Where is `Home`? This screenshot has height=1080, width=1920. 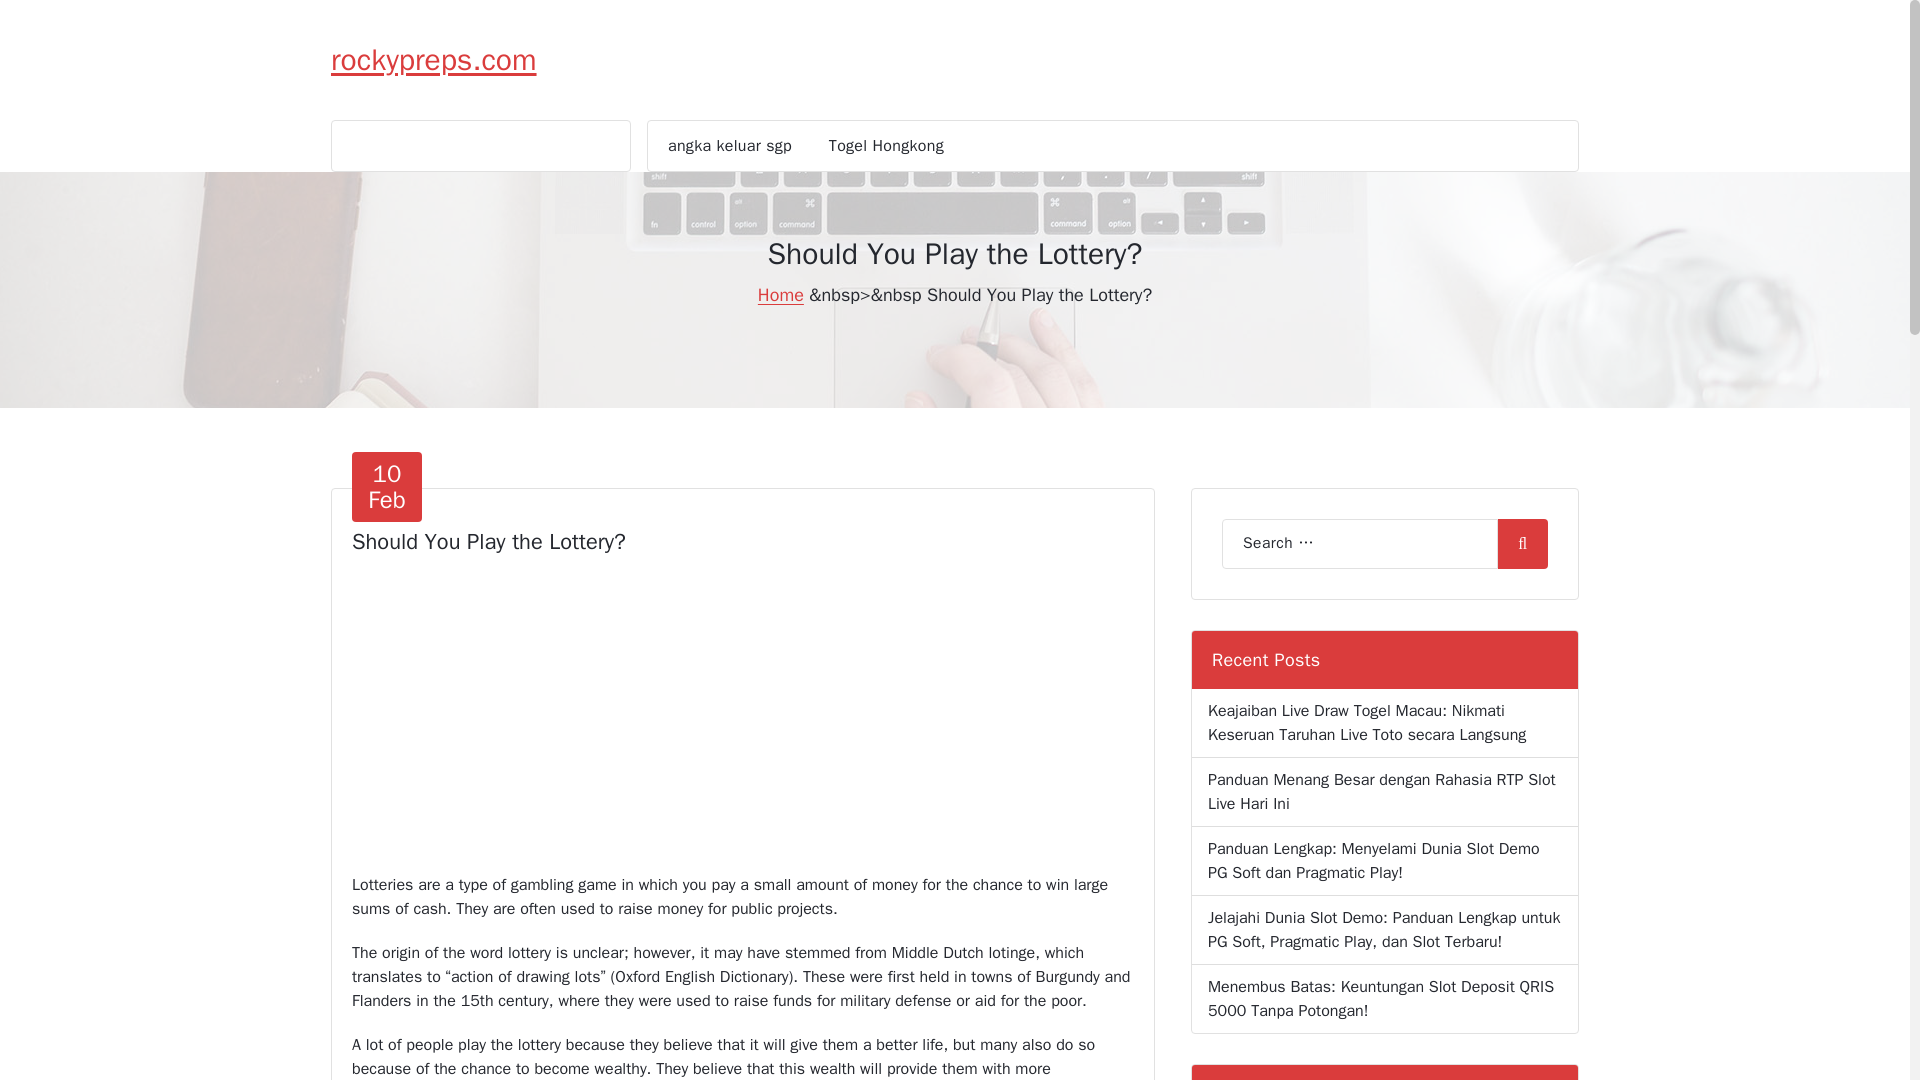 Home is located at coordinates (781, 294).